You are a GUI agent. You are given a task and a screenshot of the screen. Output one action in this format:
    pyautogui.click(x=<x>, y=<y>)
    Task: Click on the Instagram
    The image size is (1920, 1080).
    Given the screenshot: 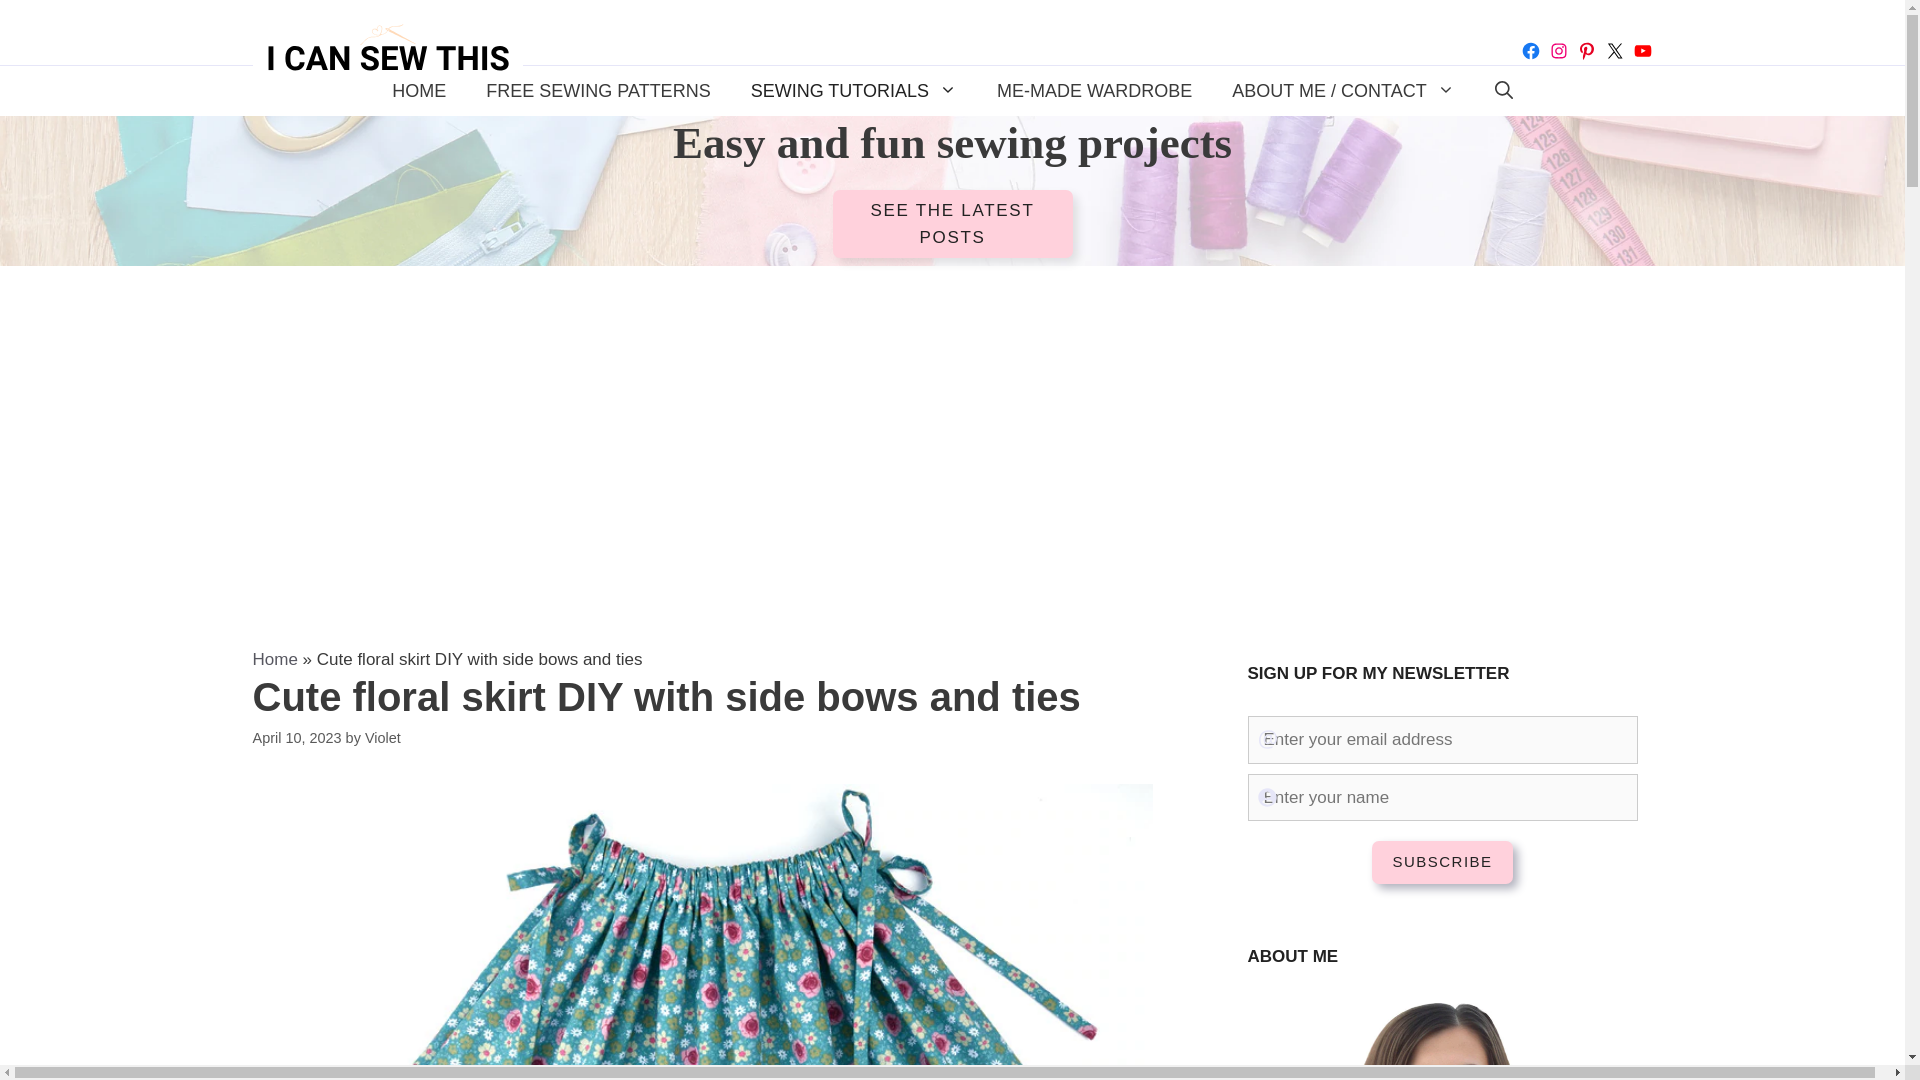 What is the action you would take?
    pyautogui.click(x=1558, y=50)
    